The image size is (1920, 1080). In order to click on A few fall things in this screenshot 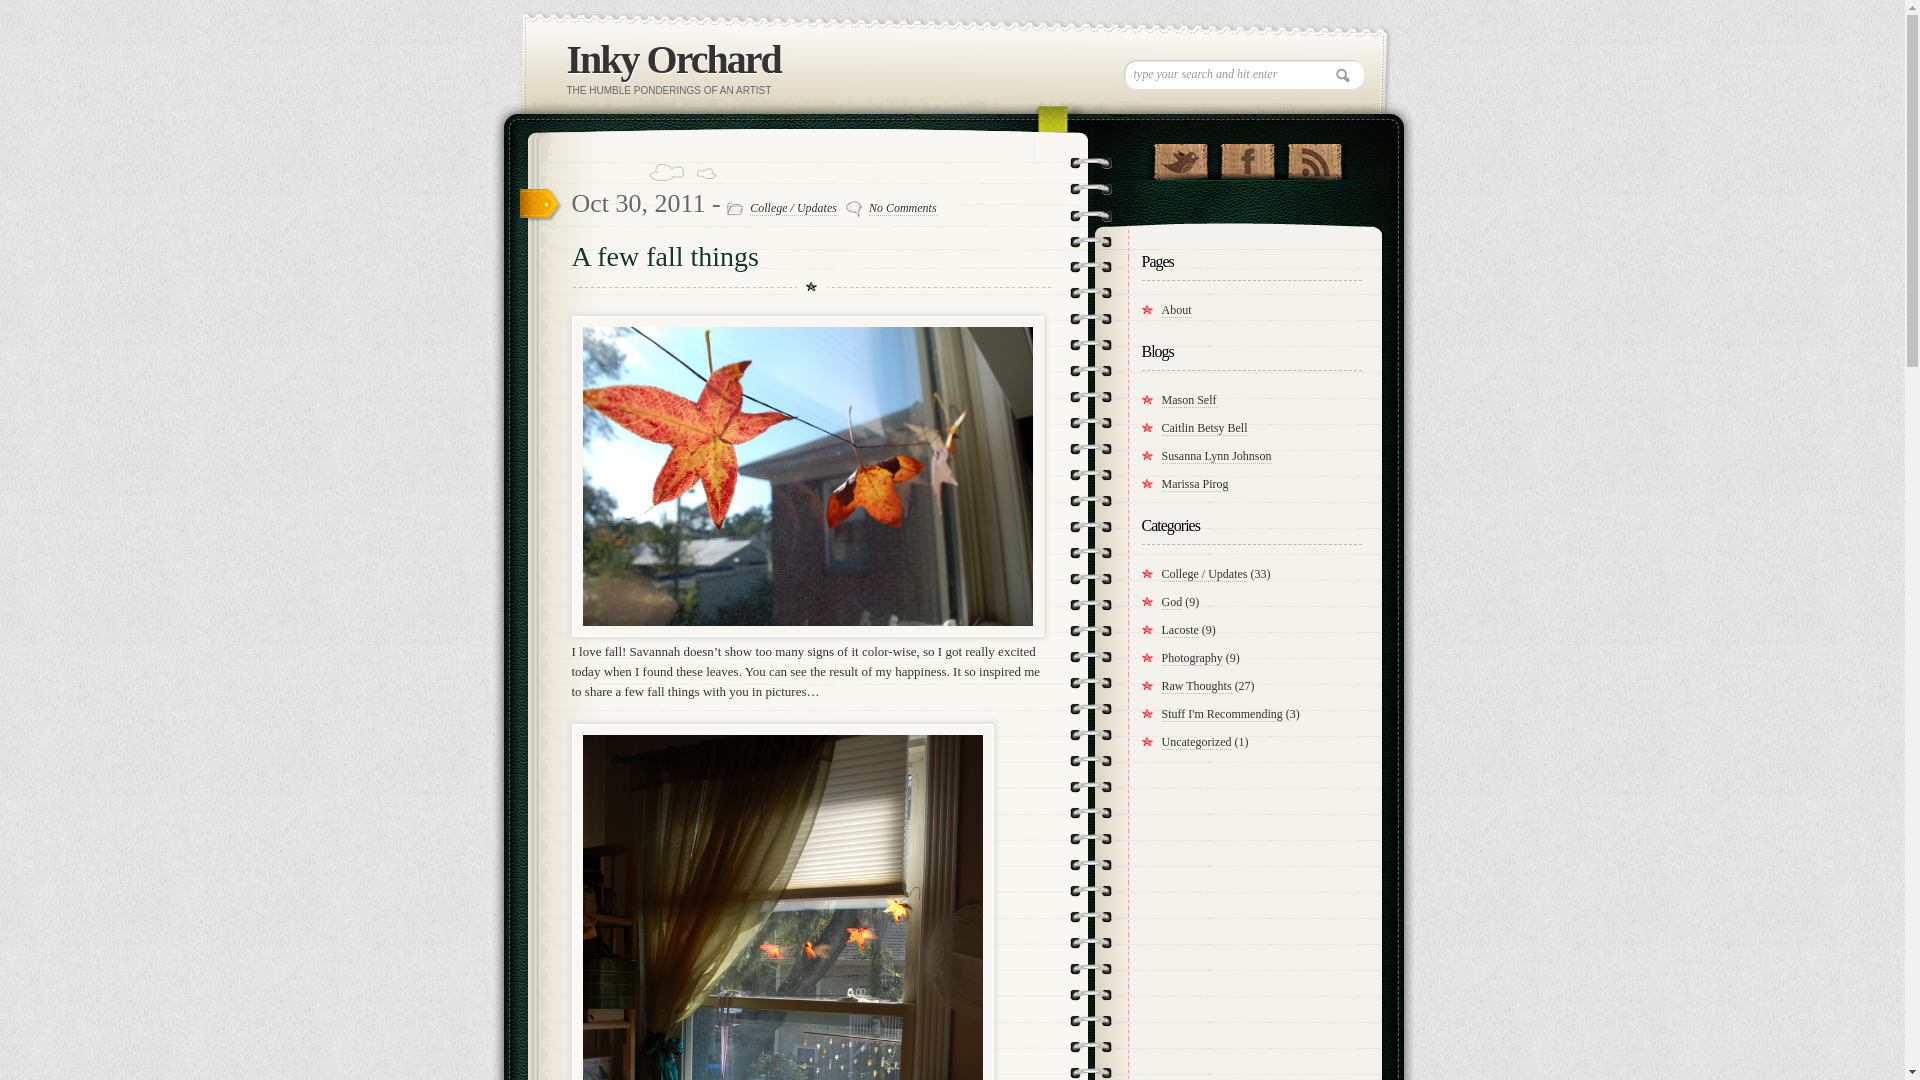, I will do `click(665, 256)`.